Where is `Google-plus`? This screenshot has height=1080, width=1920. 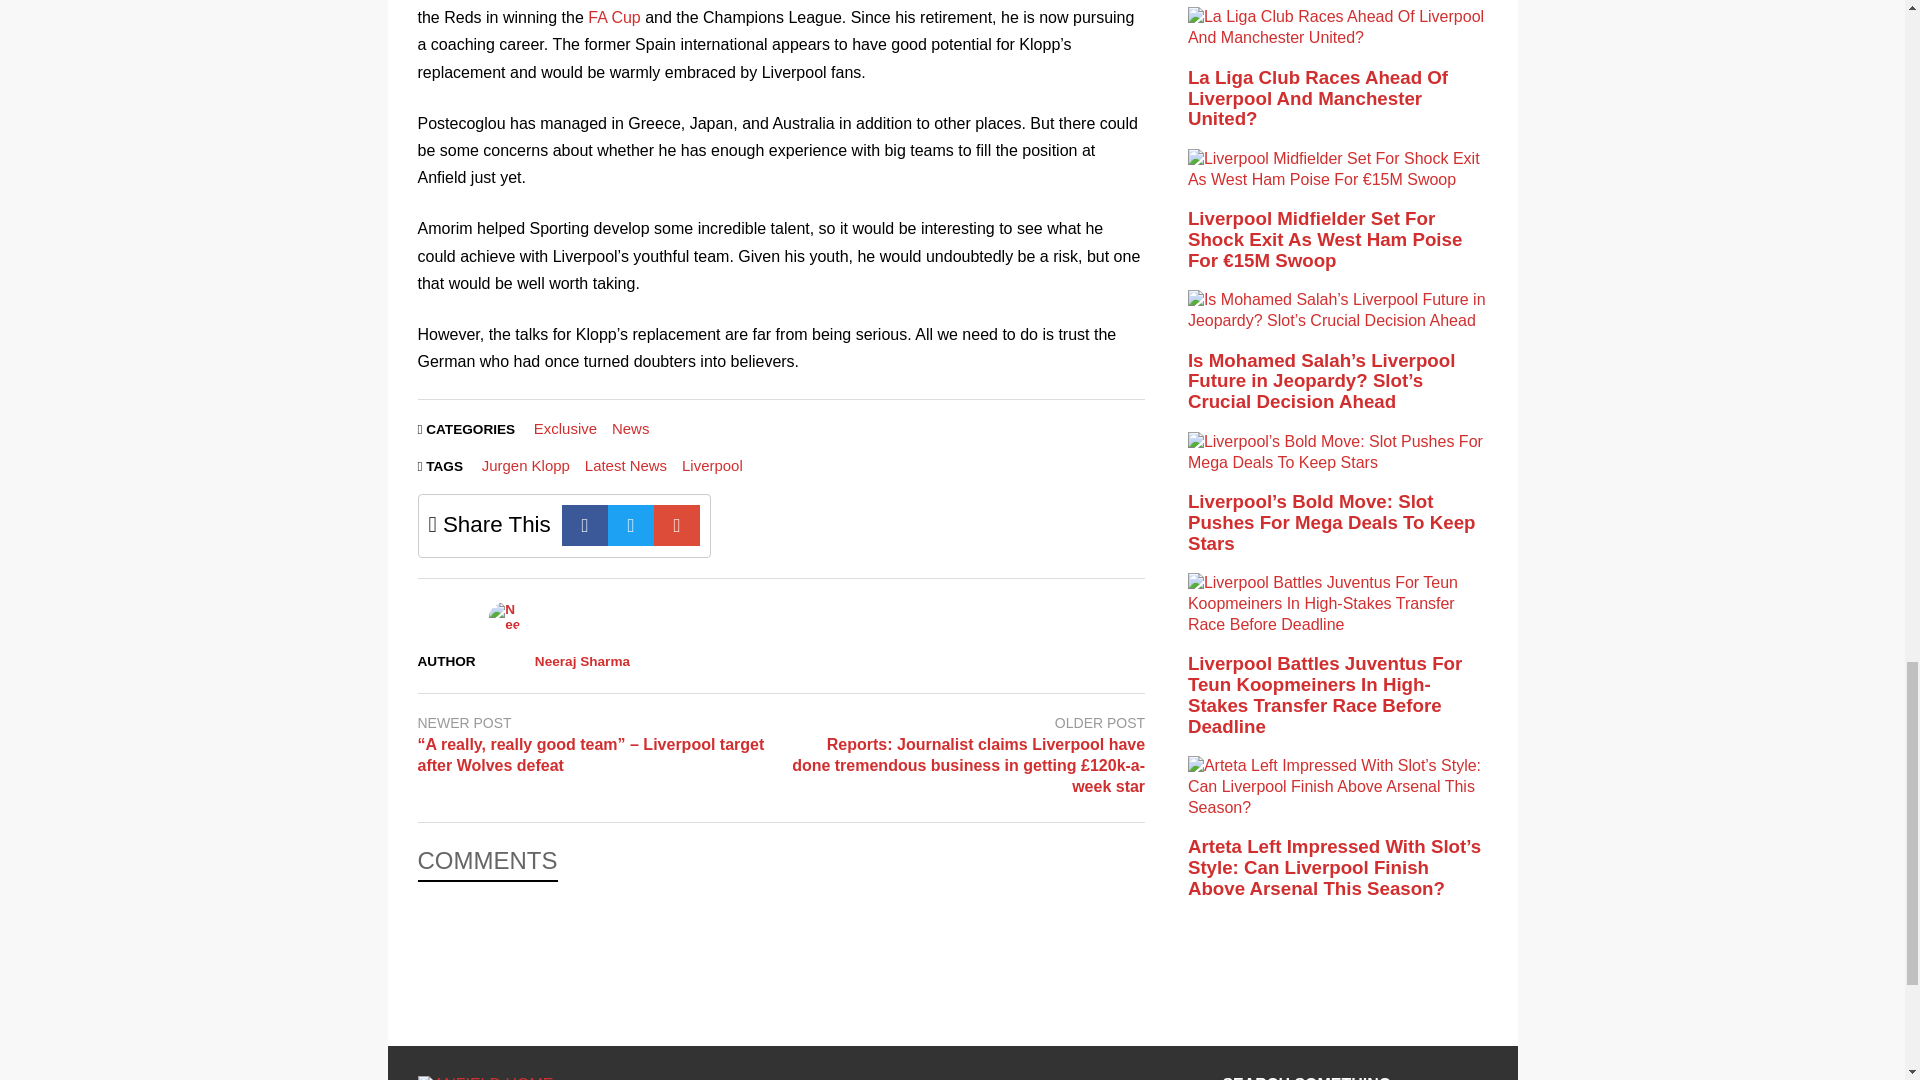 Google-plus is located at coordinates (677, 526).